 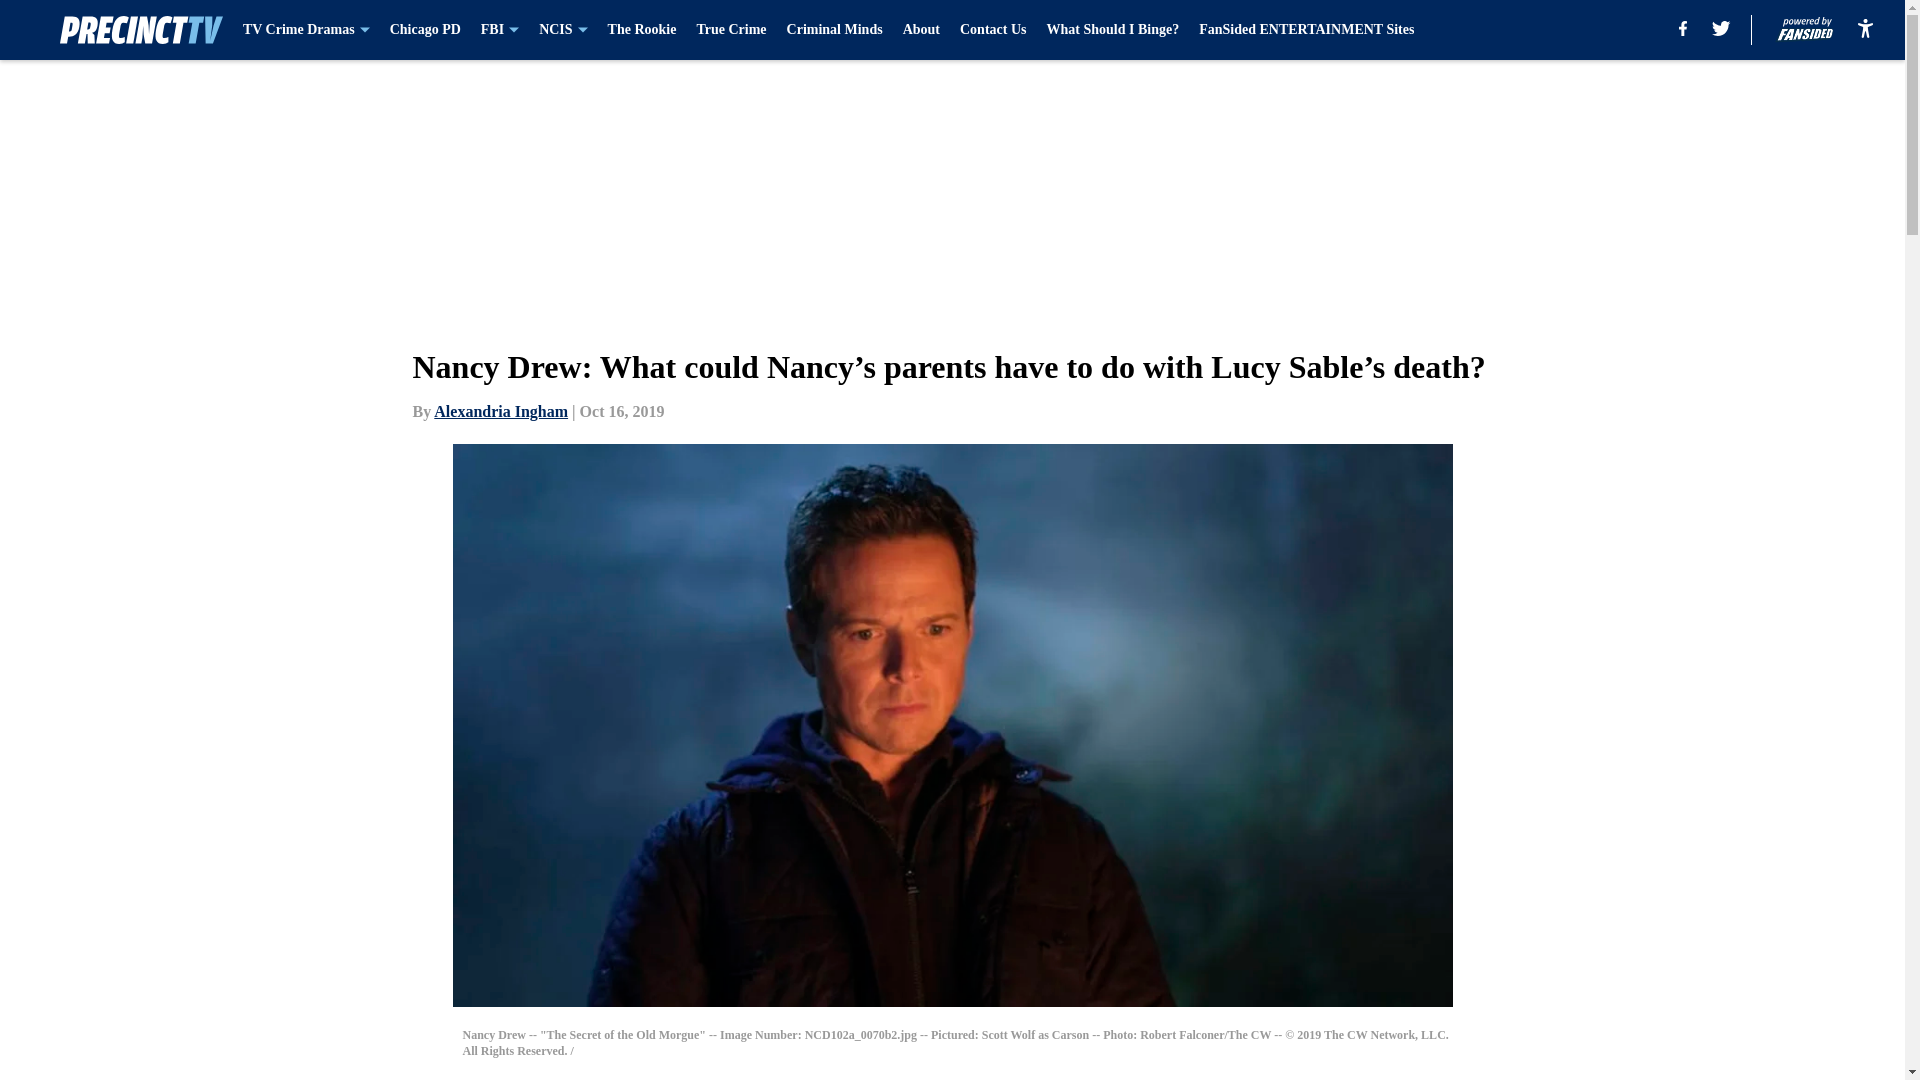 I want to click on The Rookie, so click(x=642, y=30).